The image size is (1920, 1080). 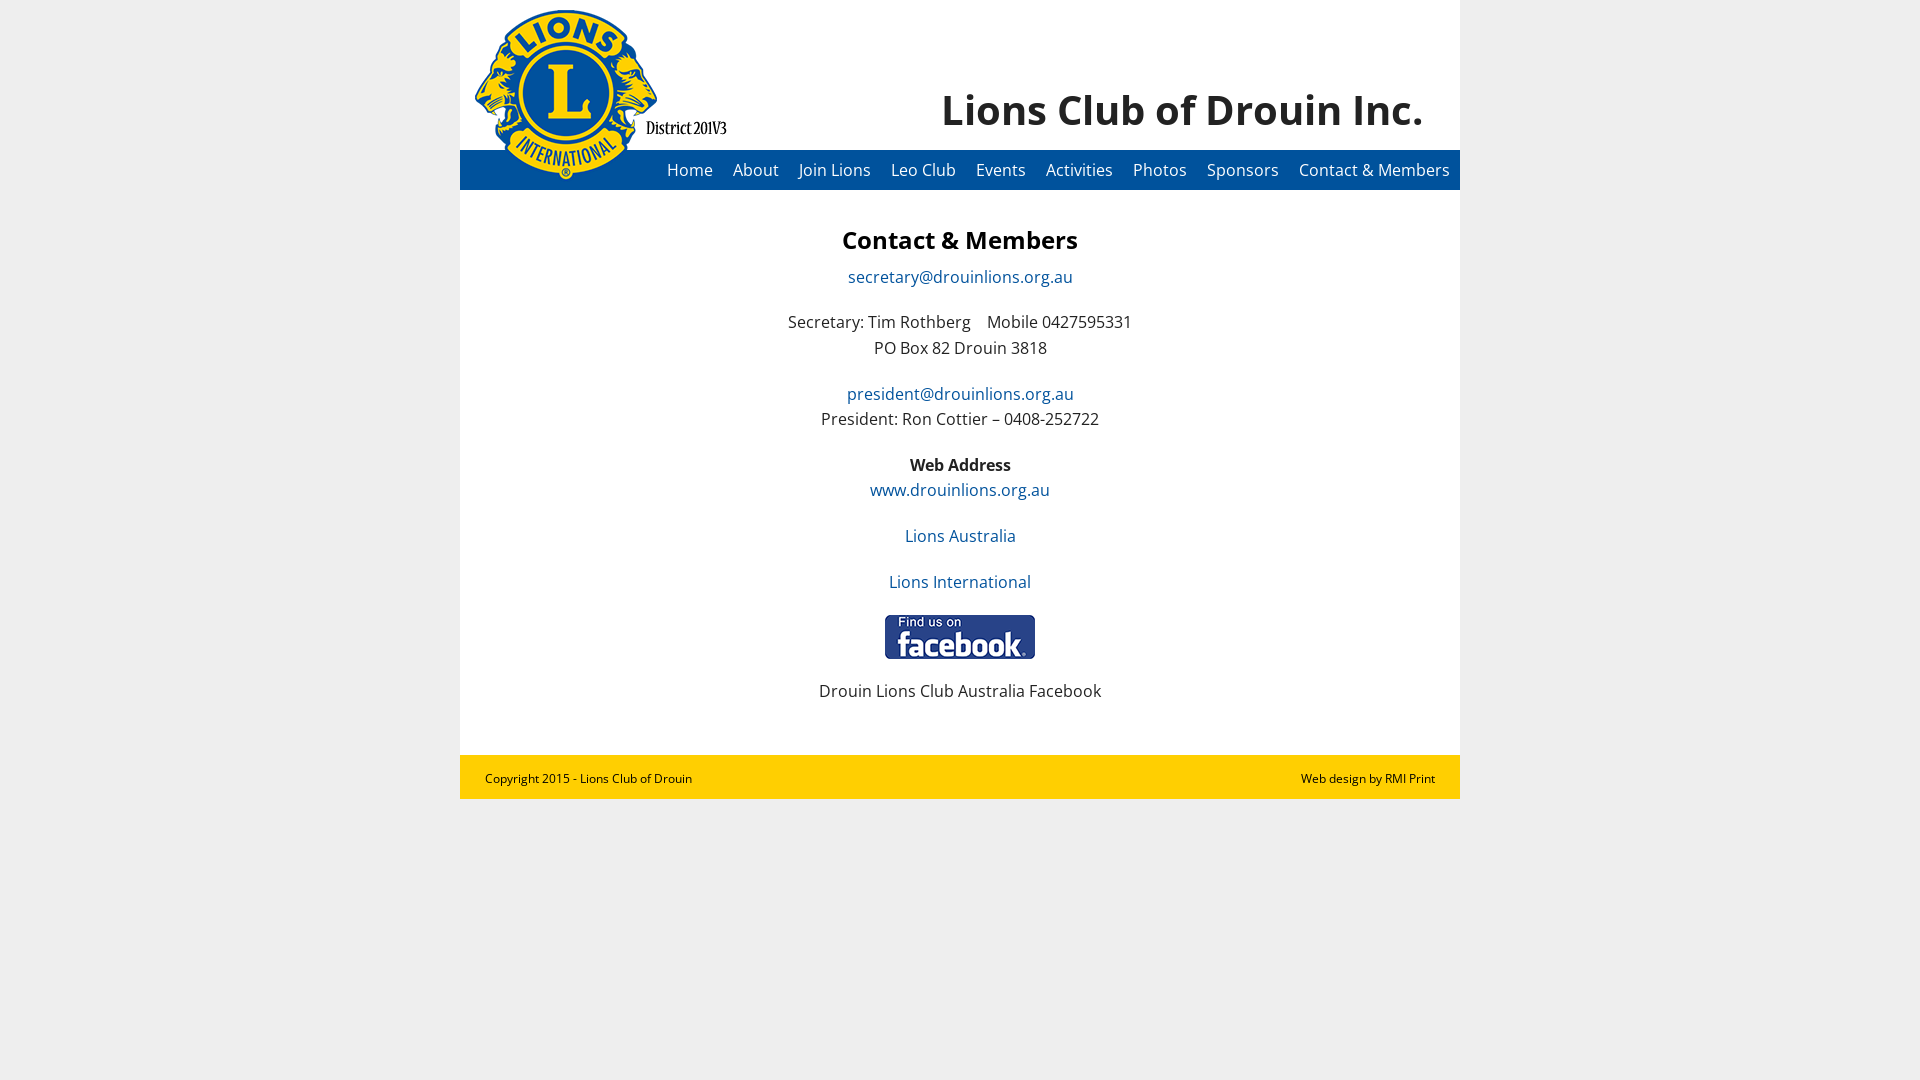 I want to click on Activities, so click(x=1080, y=170).